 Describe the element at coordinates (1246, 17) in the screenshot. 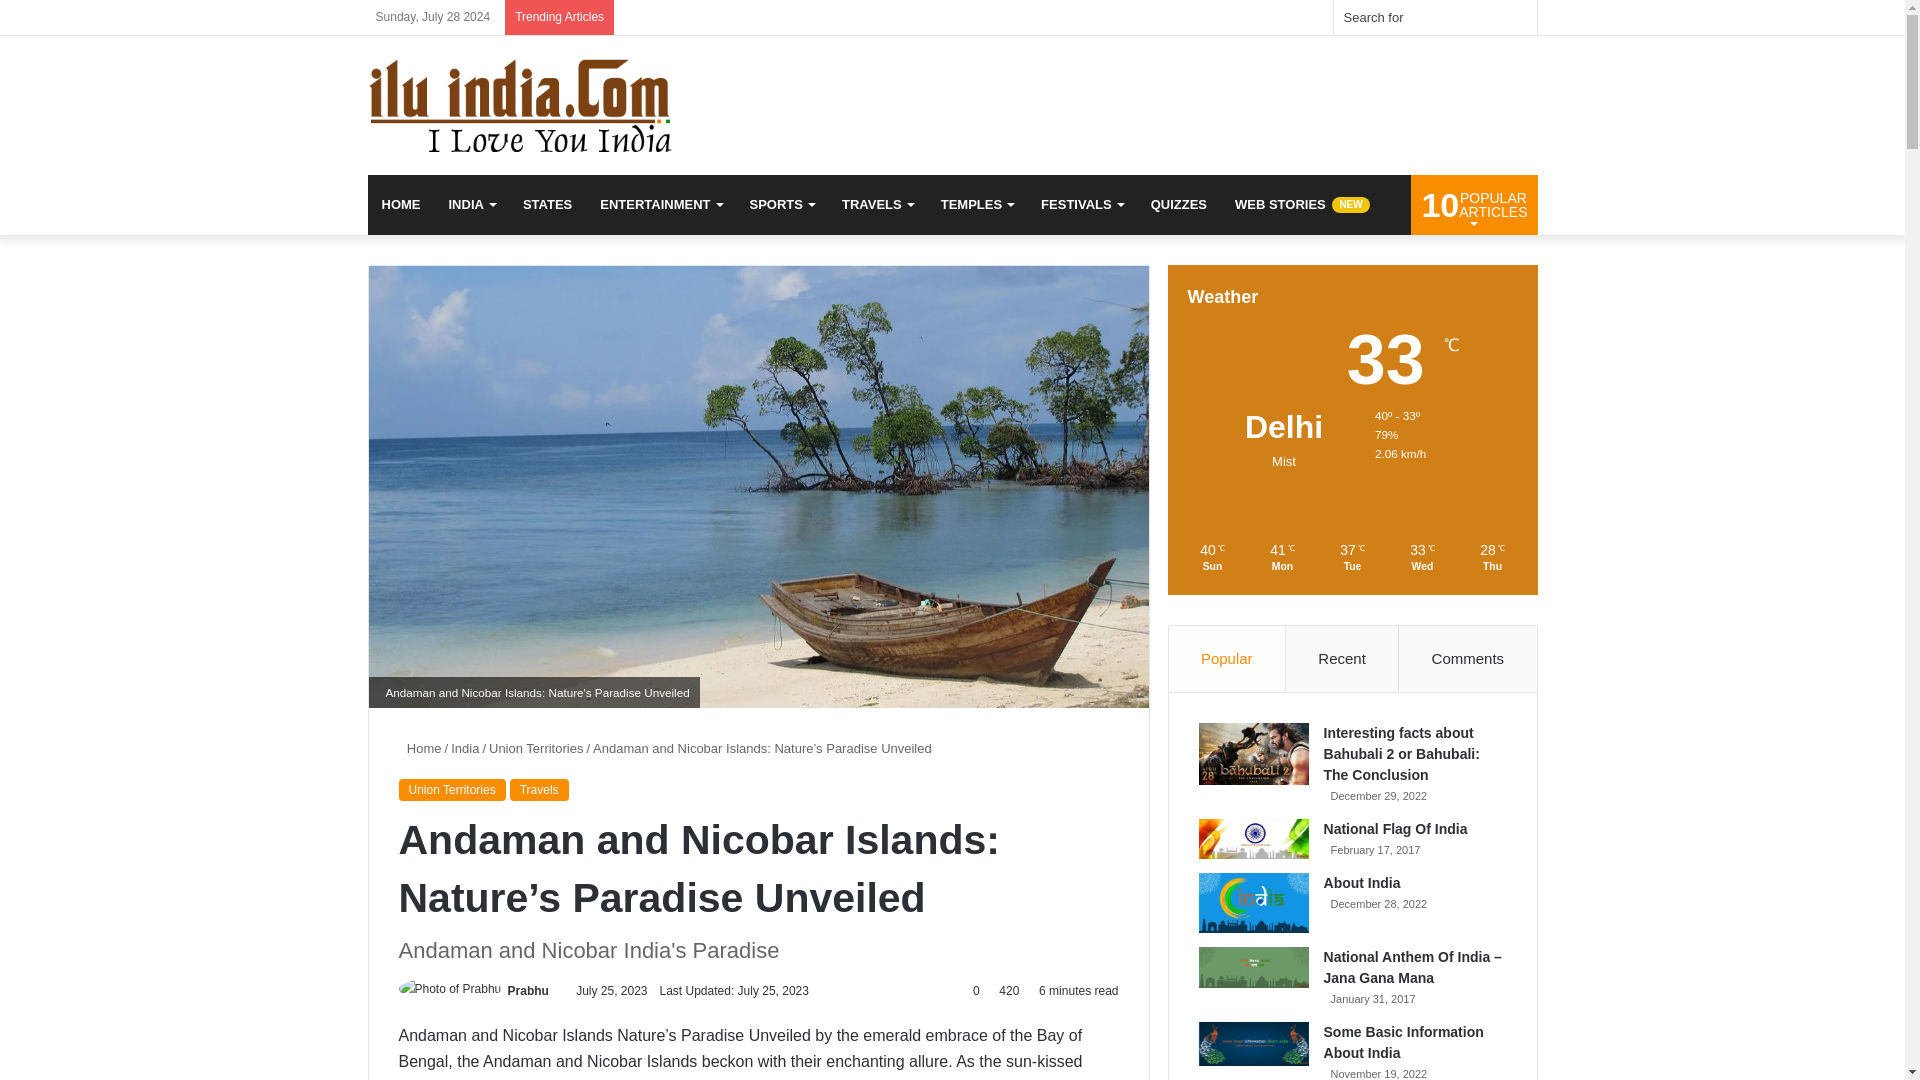

I see `Random Article` at that location.